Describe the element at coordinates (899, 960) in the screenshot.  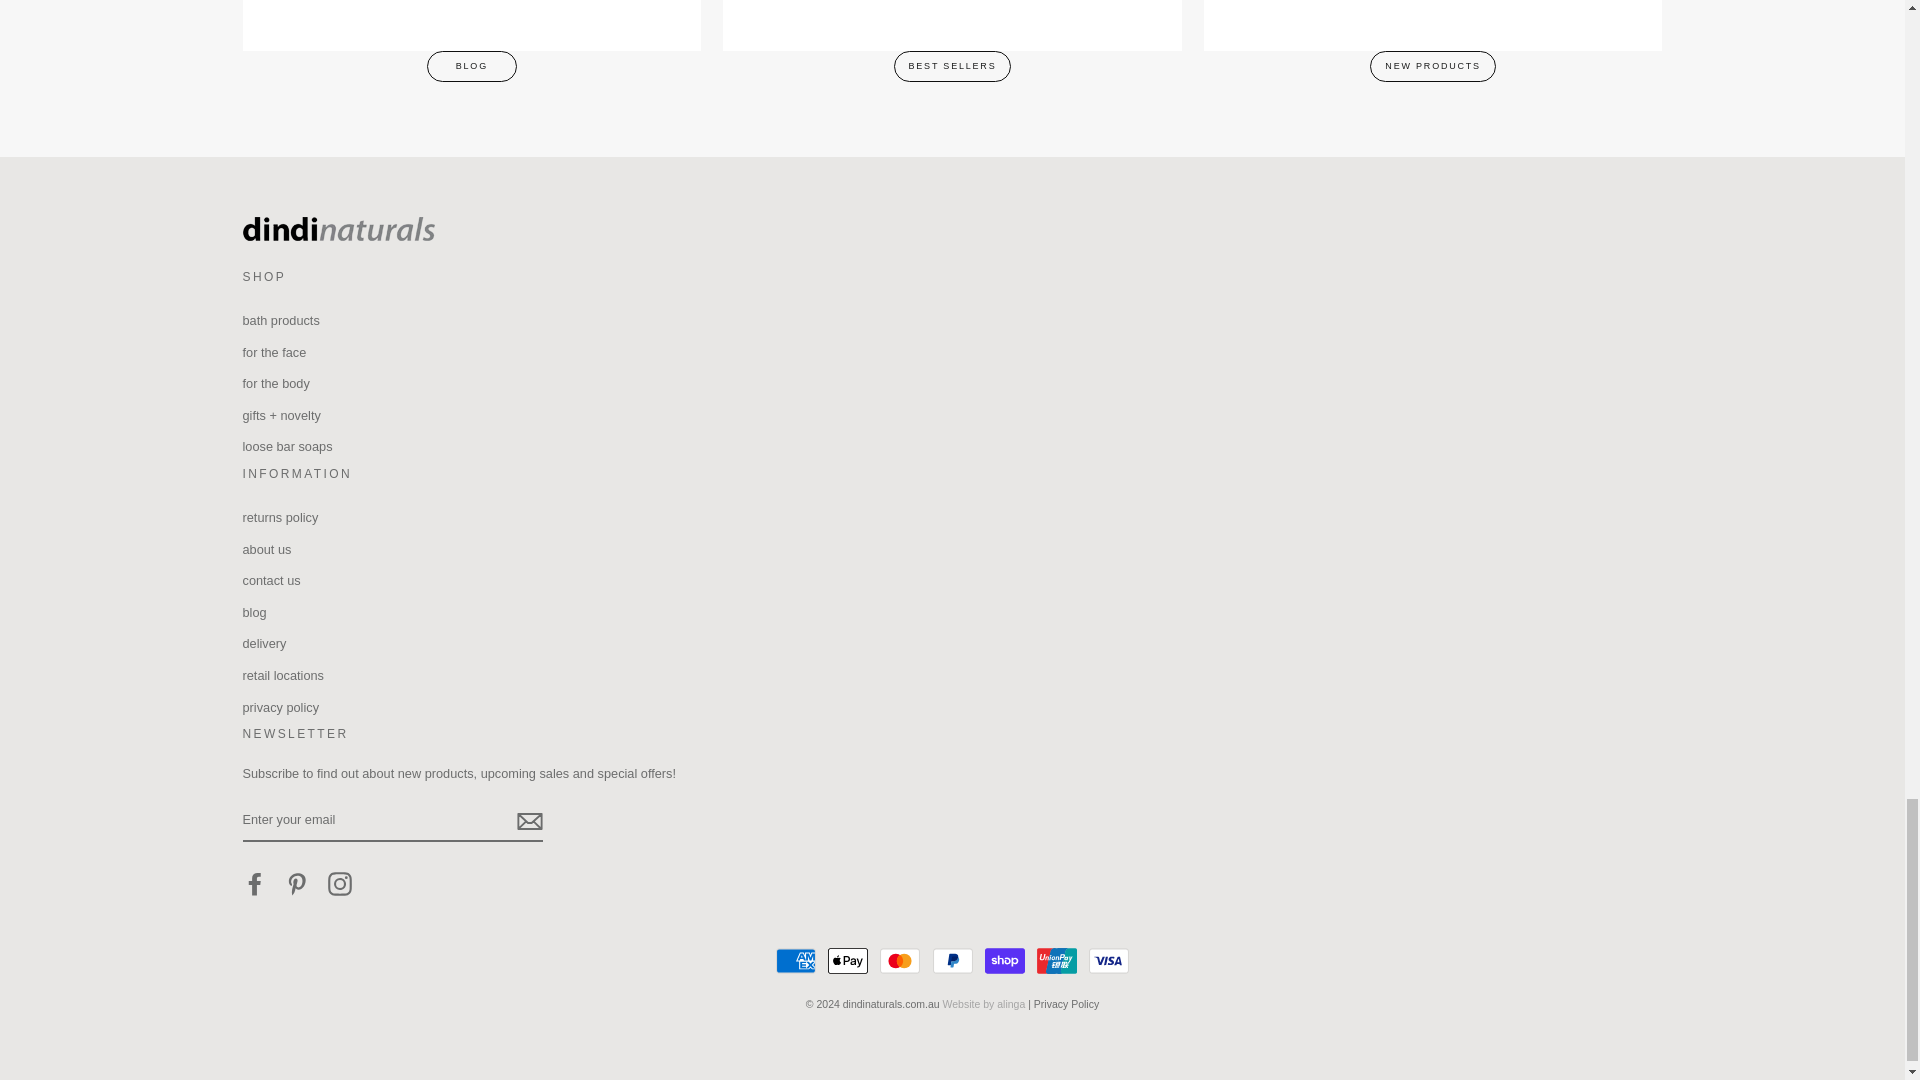
I see `Mastercard` at that location.